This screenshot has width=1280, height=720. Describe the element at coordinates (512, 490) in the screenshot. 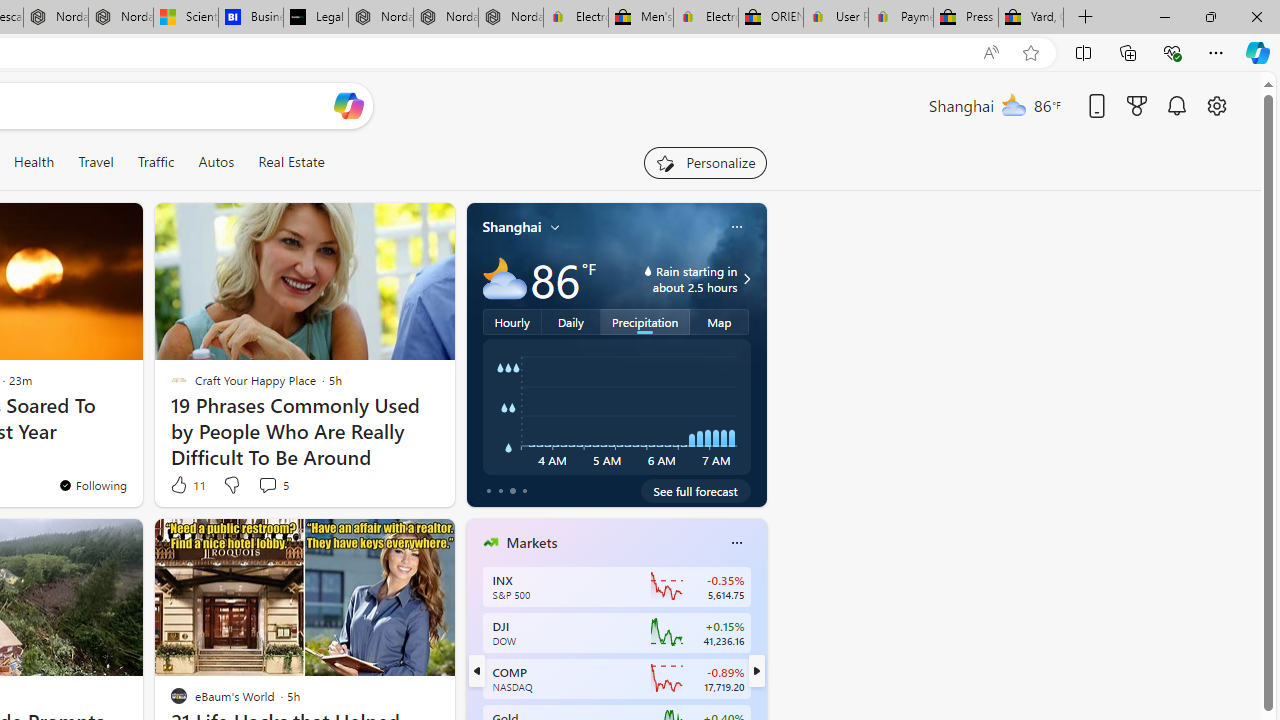

I see `tab-2` at that location.